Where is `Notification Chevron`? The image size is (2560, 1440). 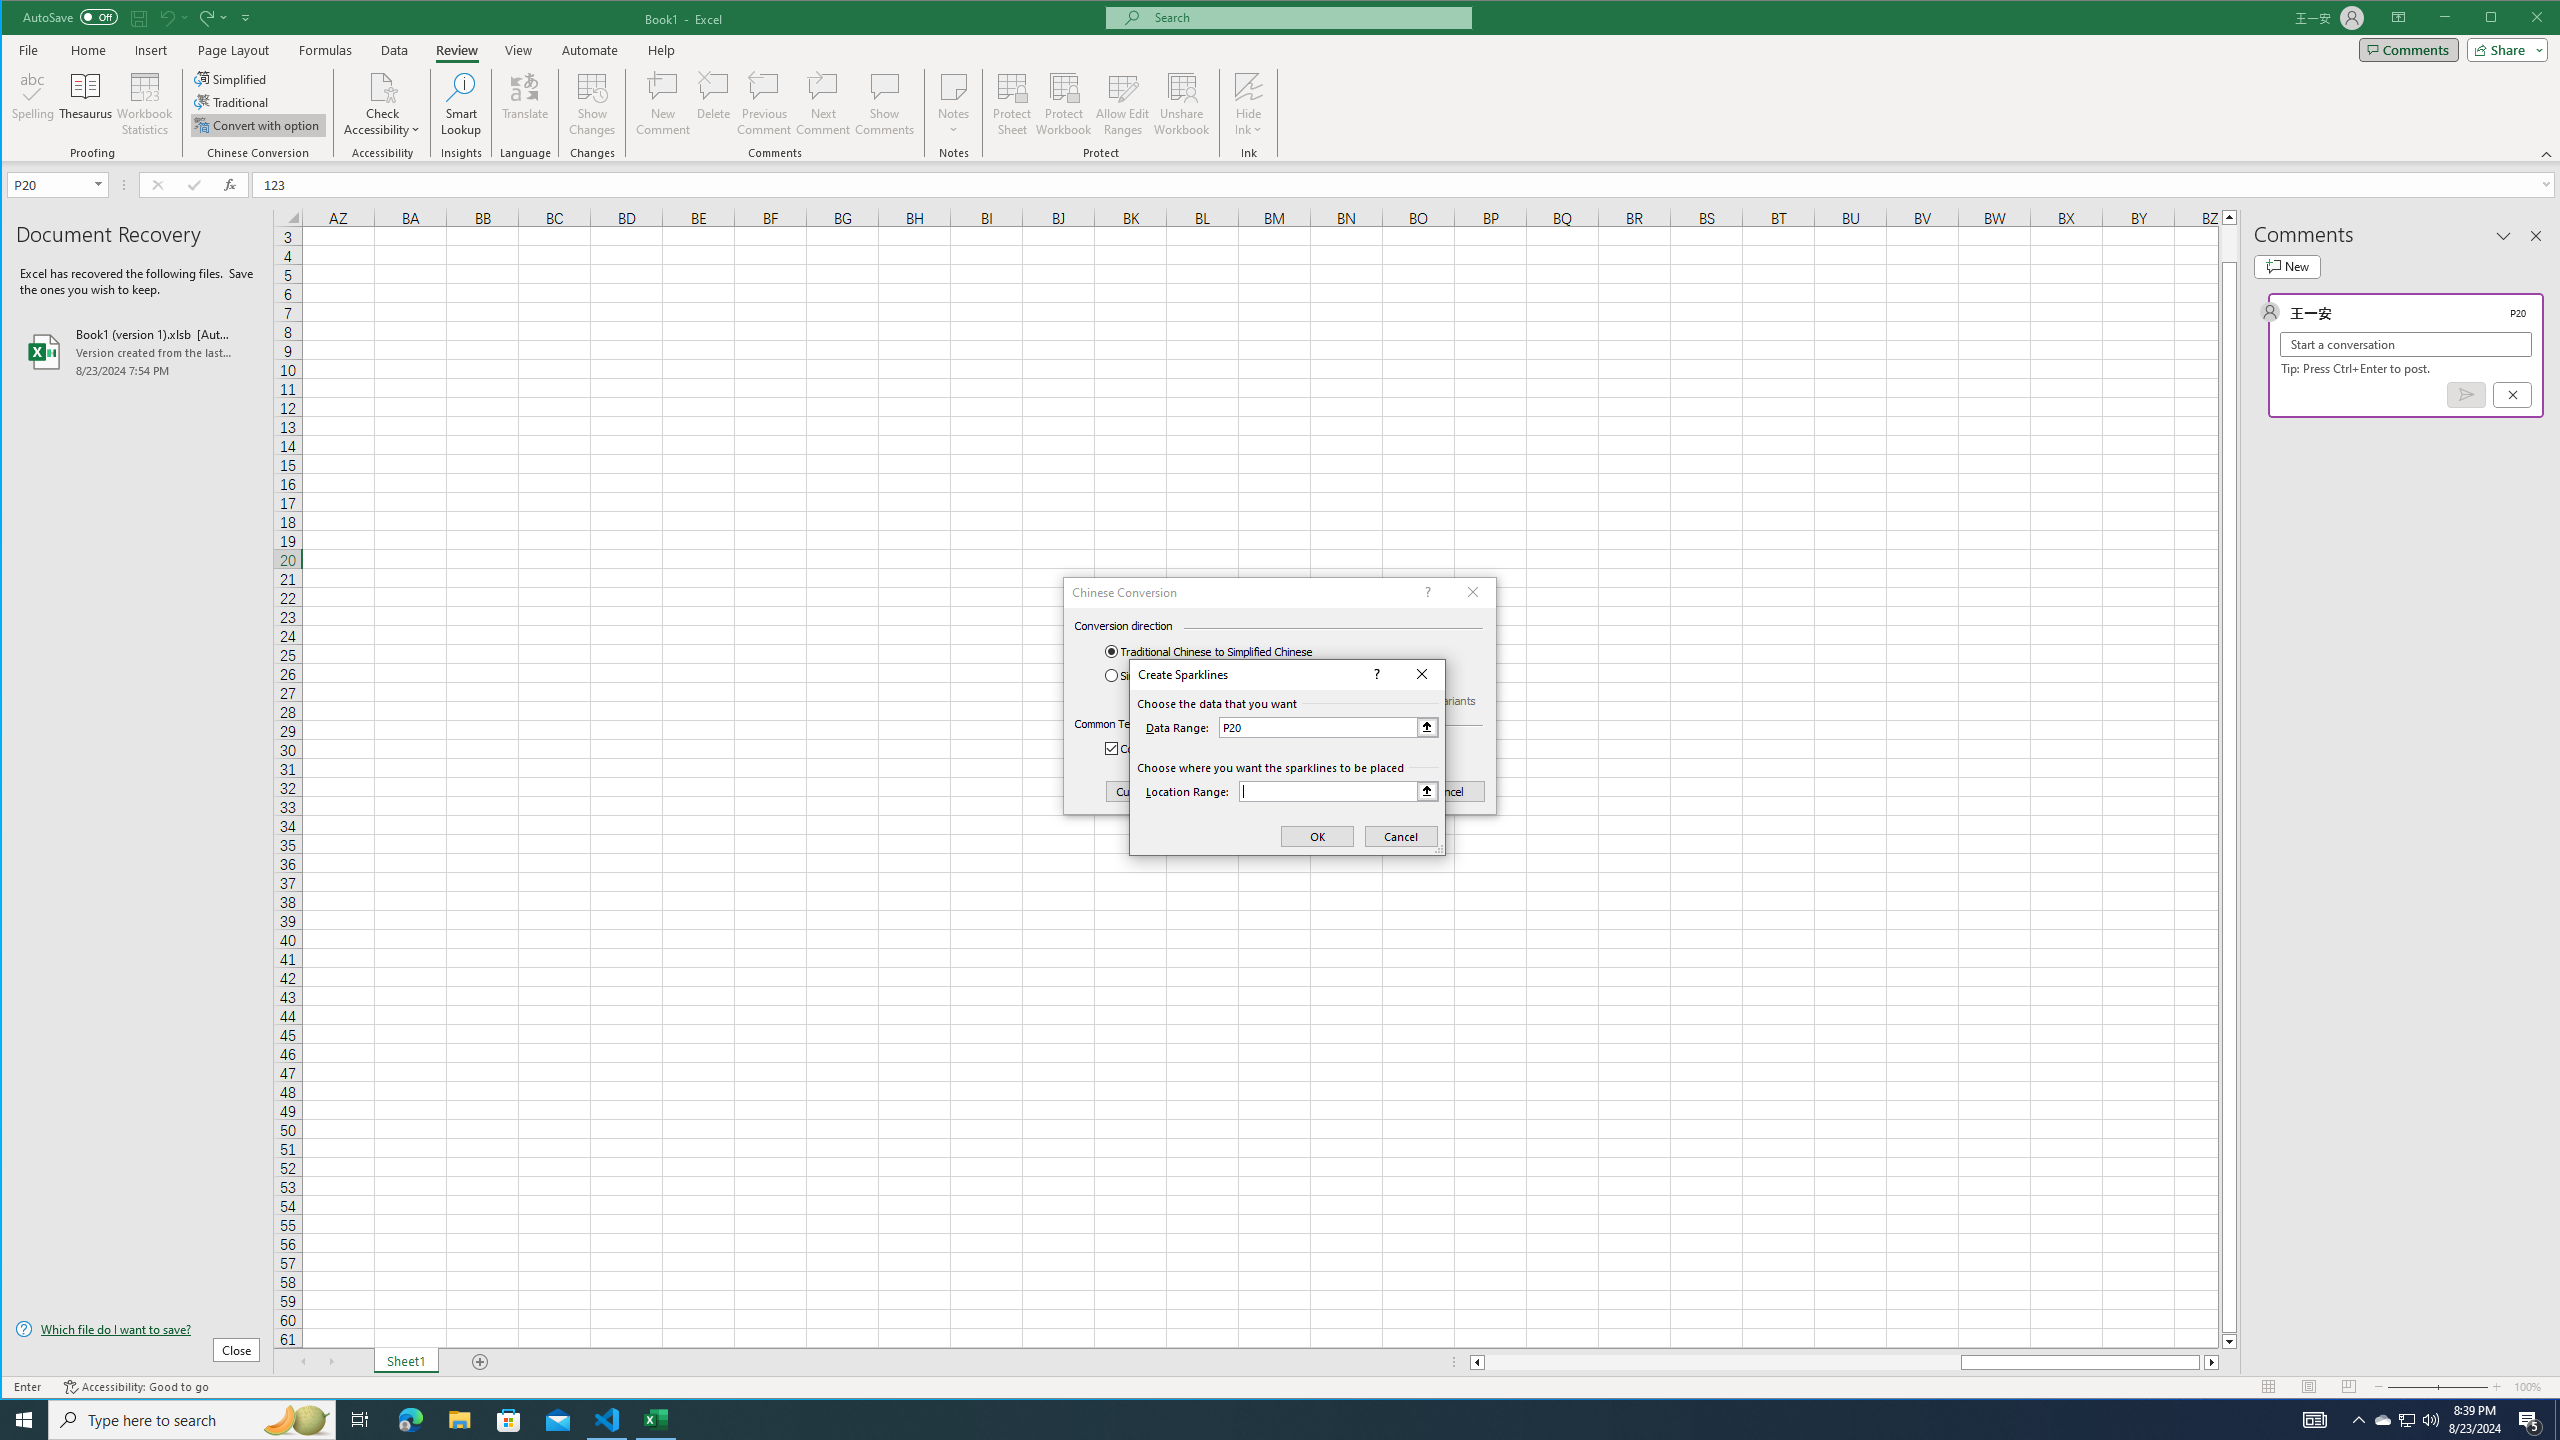
Notification Chevron is located at coordinates (2358, 1420).